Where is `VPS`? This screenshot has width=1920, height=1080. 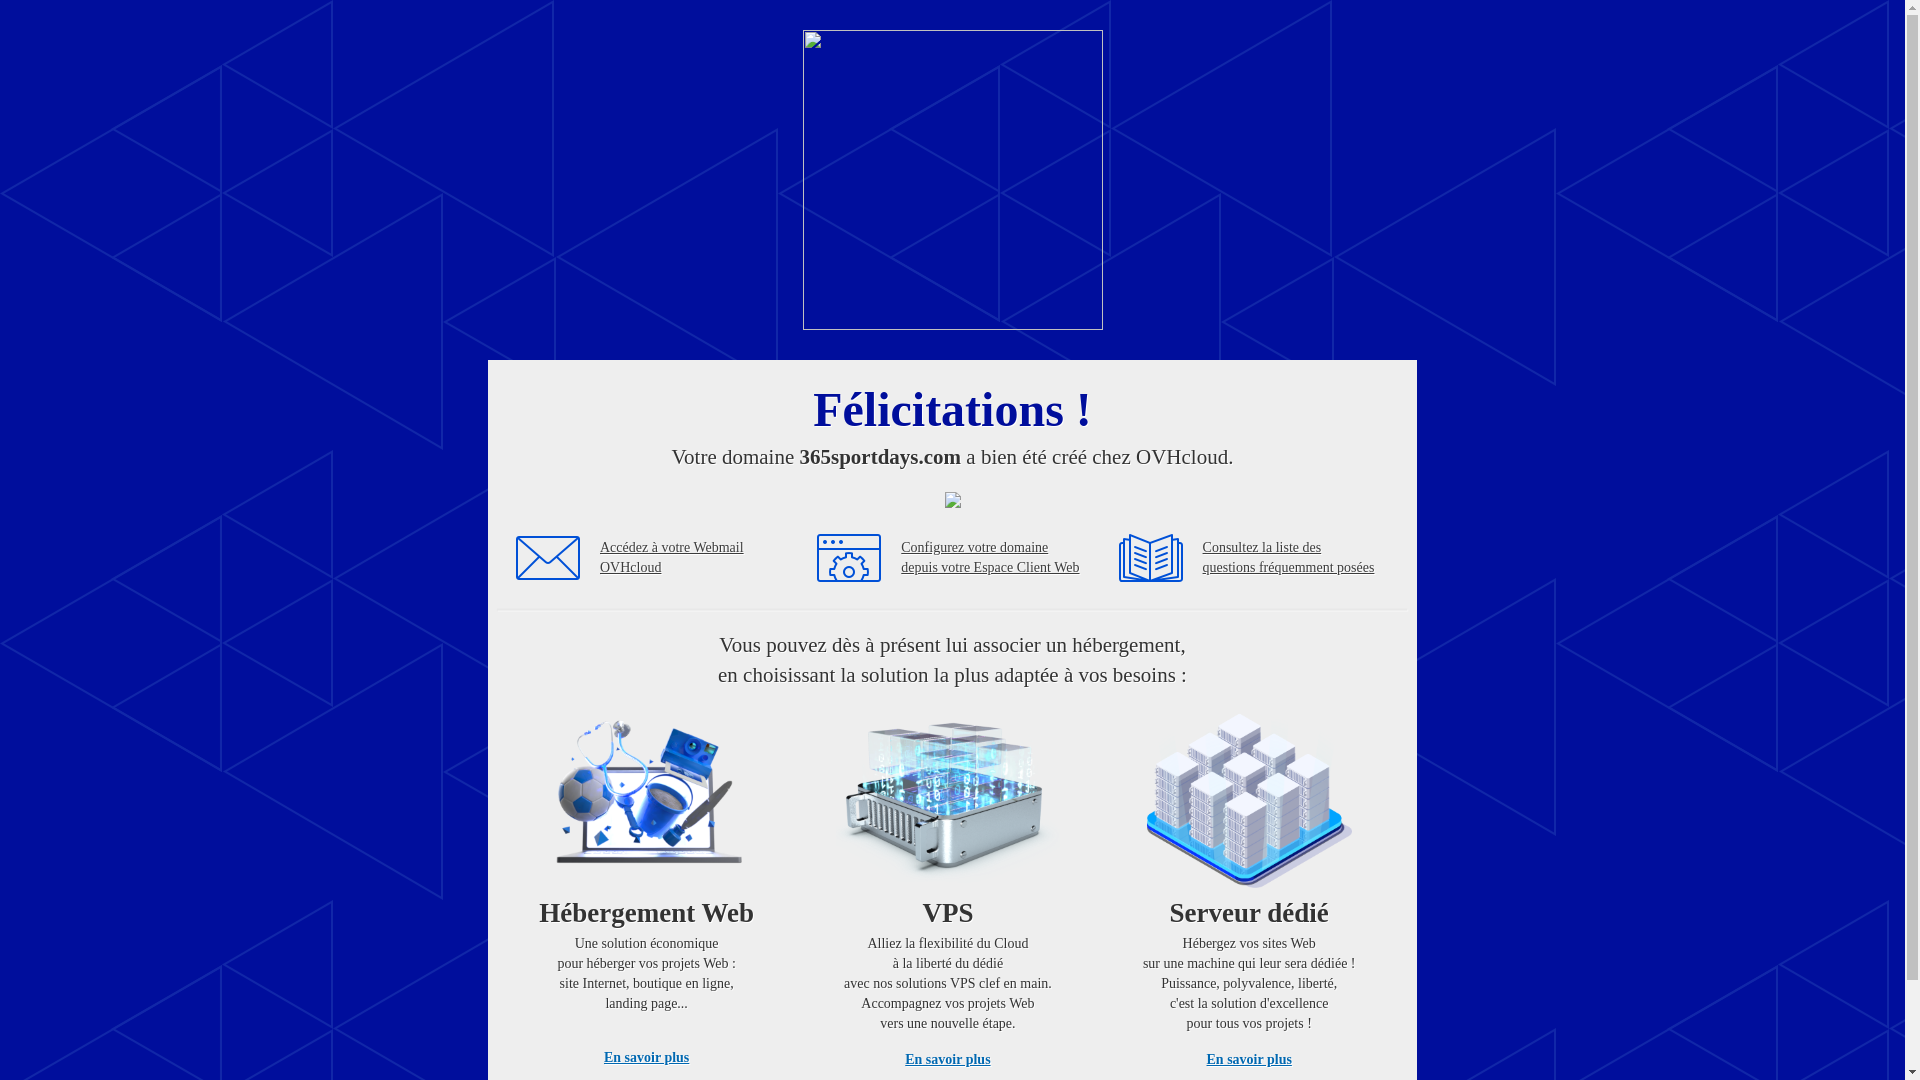 VPS is located at coordinates (948, 884).